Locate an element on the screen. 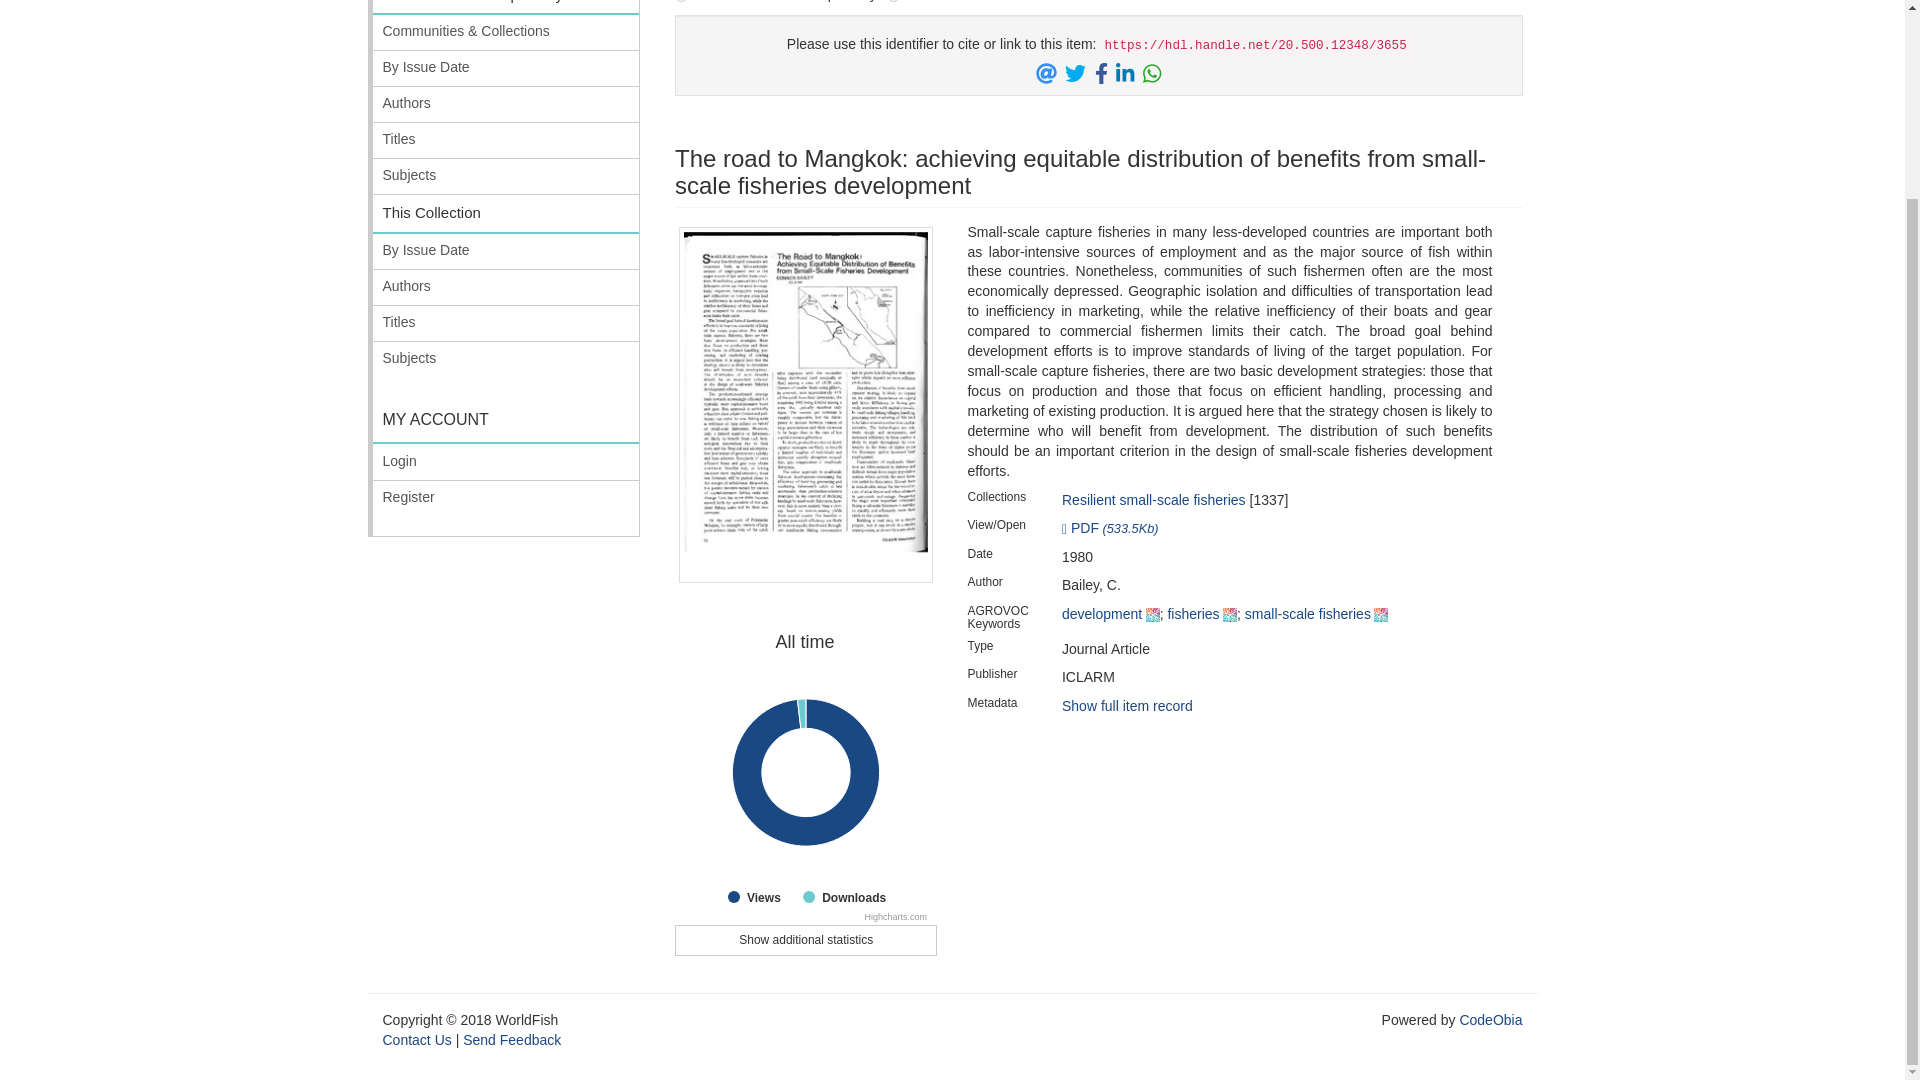 The height and width of the screenshot is (1080, 1920). Show full item record is located at coordinates (1126, 705).